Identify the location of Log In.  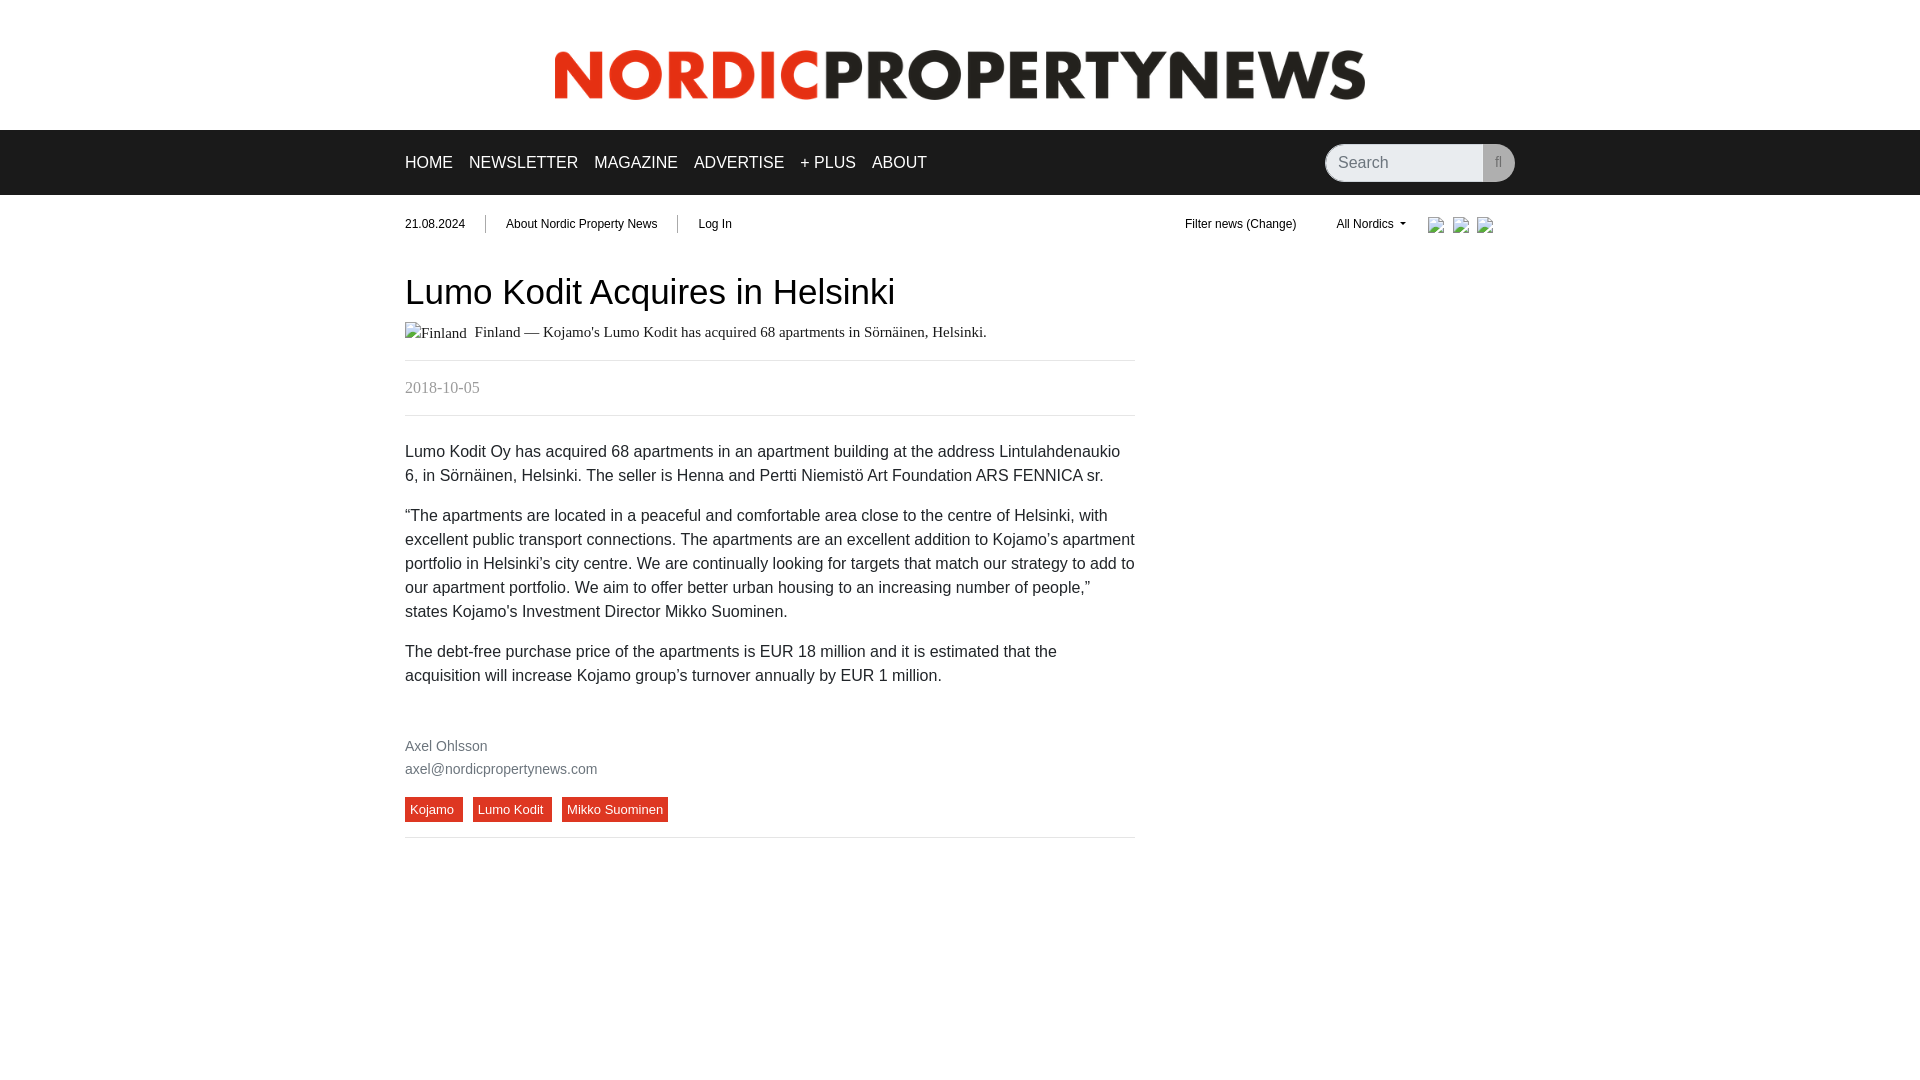
(714, 224).